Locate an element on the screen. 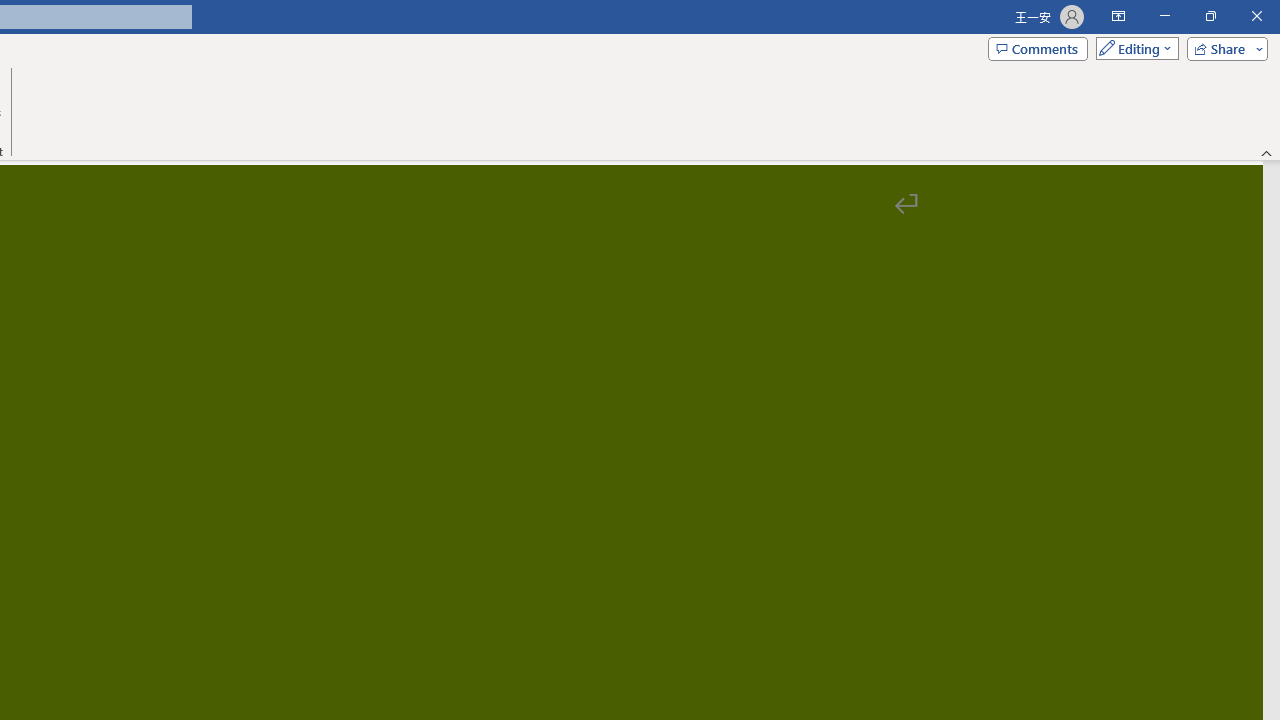 Image resolution: width=1280 pixels, height=720 pixels. Collapse the Ribbon is located at coordinates (1267, 152).